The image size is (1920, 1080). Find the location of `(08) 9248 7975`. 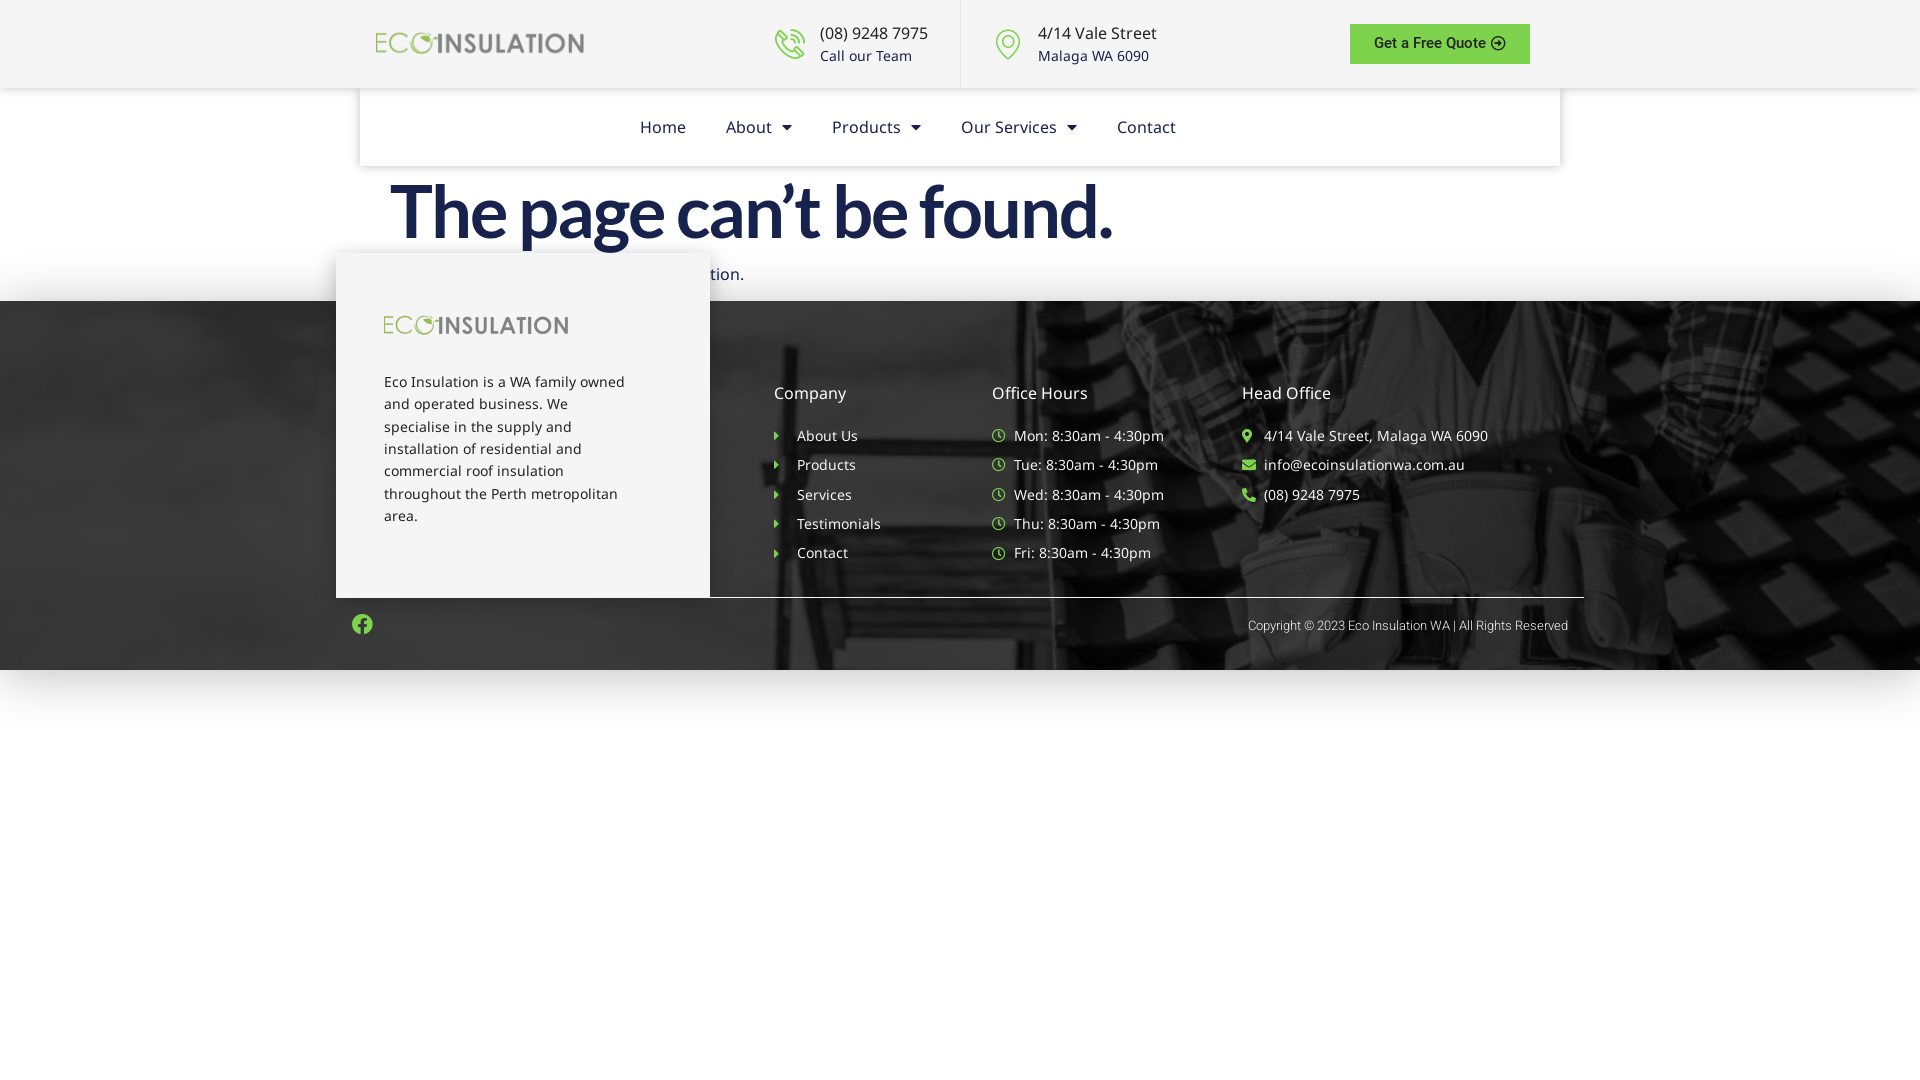

(08) 9248 7975 is located at coordinates (1397, 495).